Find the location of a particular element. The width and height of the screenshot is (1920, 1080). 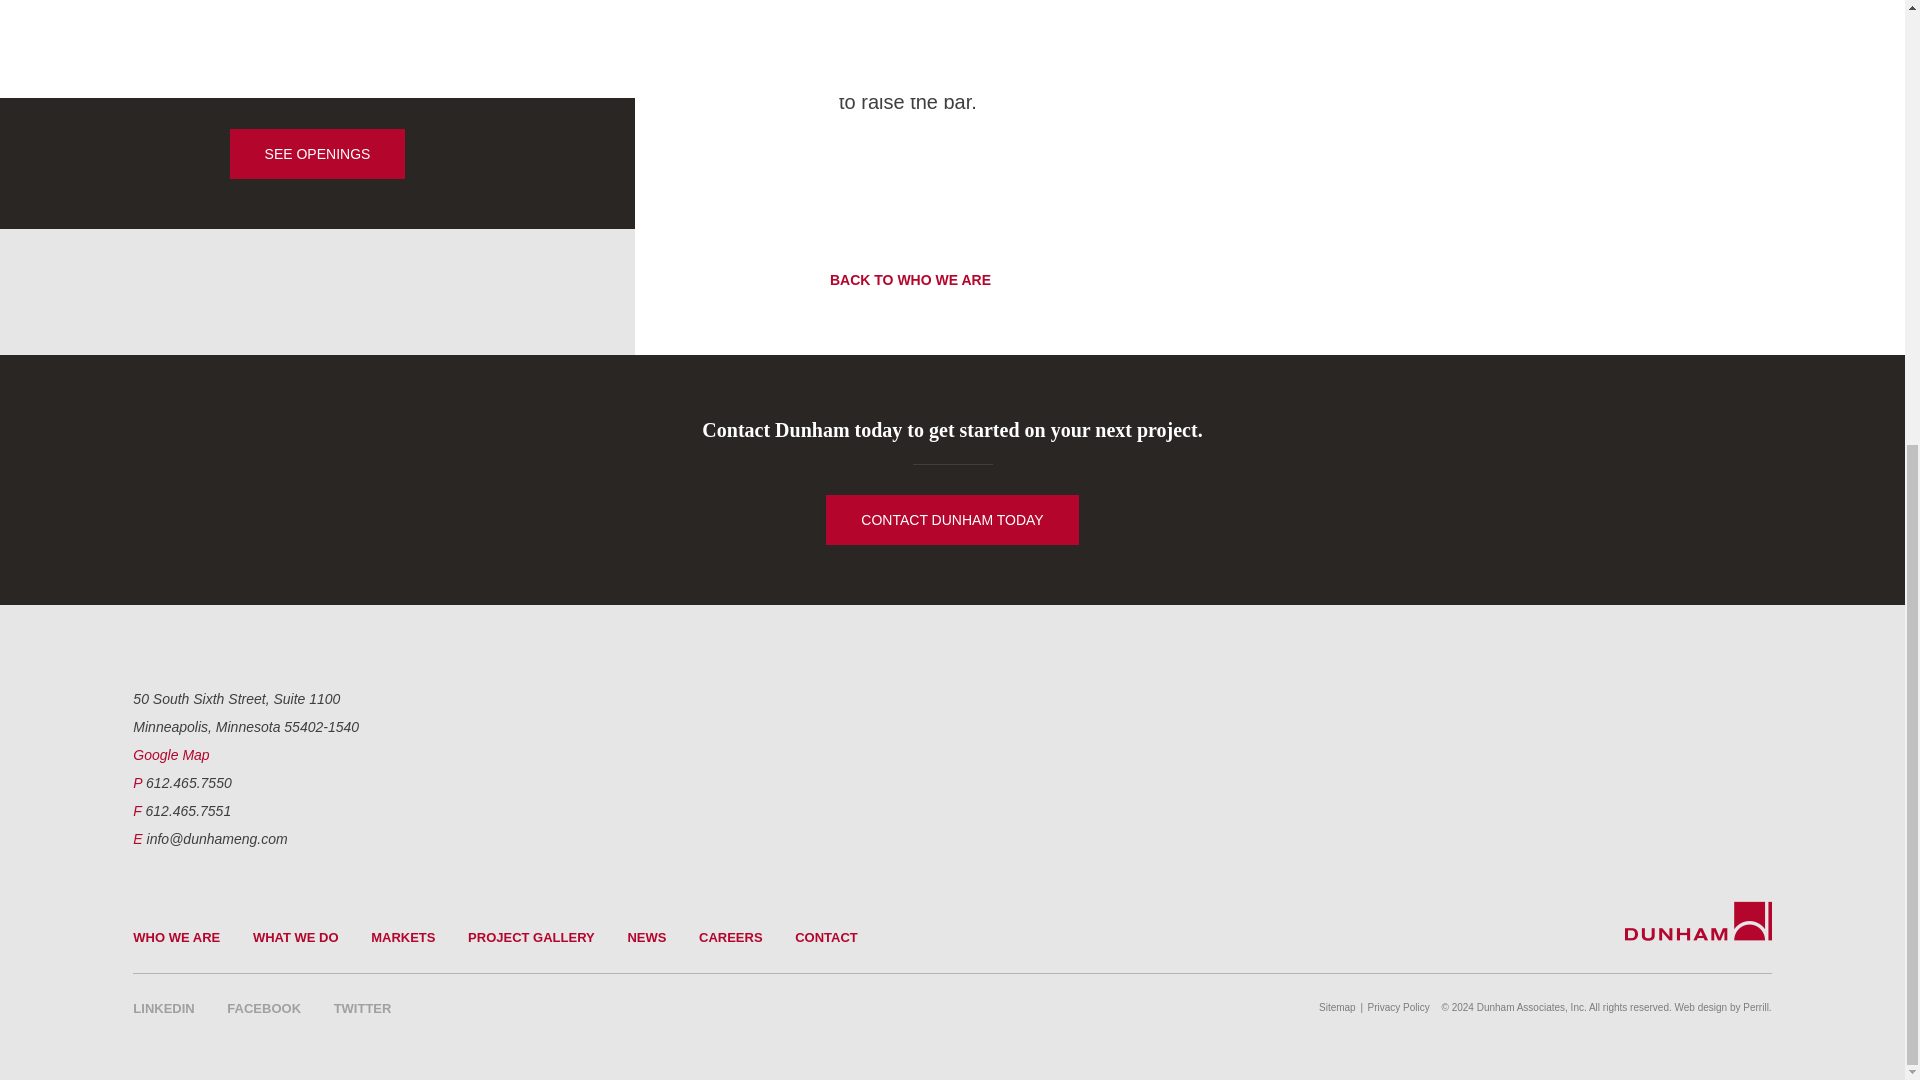

CONTACT DUNHAM TODAY is located at coordinates (951, 520).